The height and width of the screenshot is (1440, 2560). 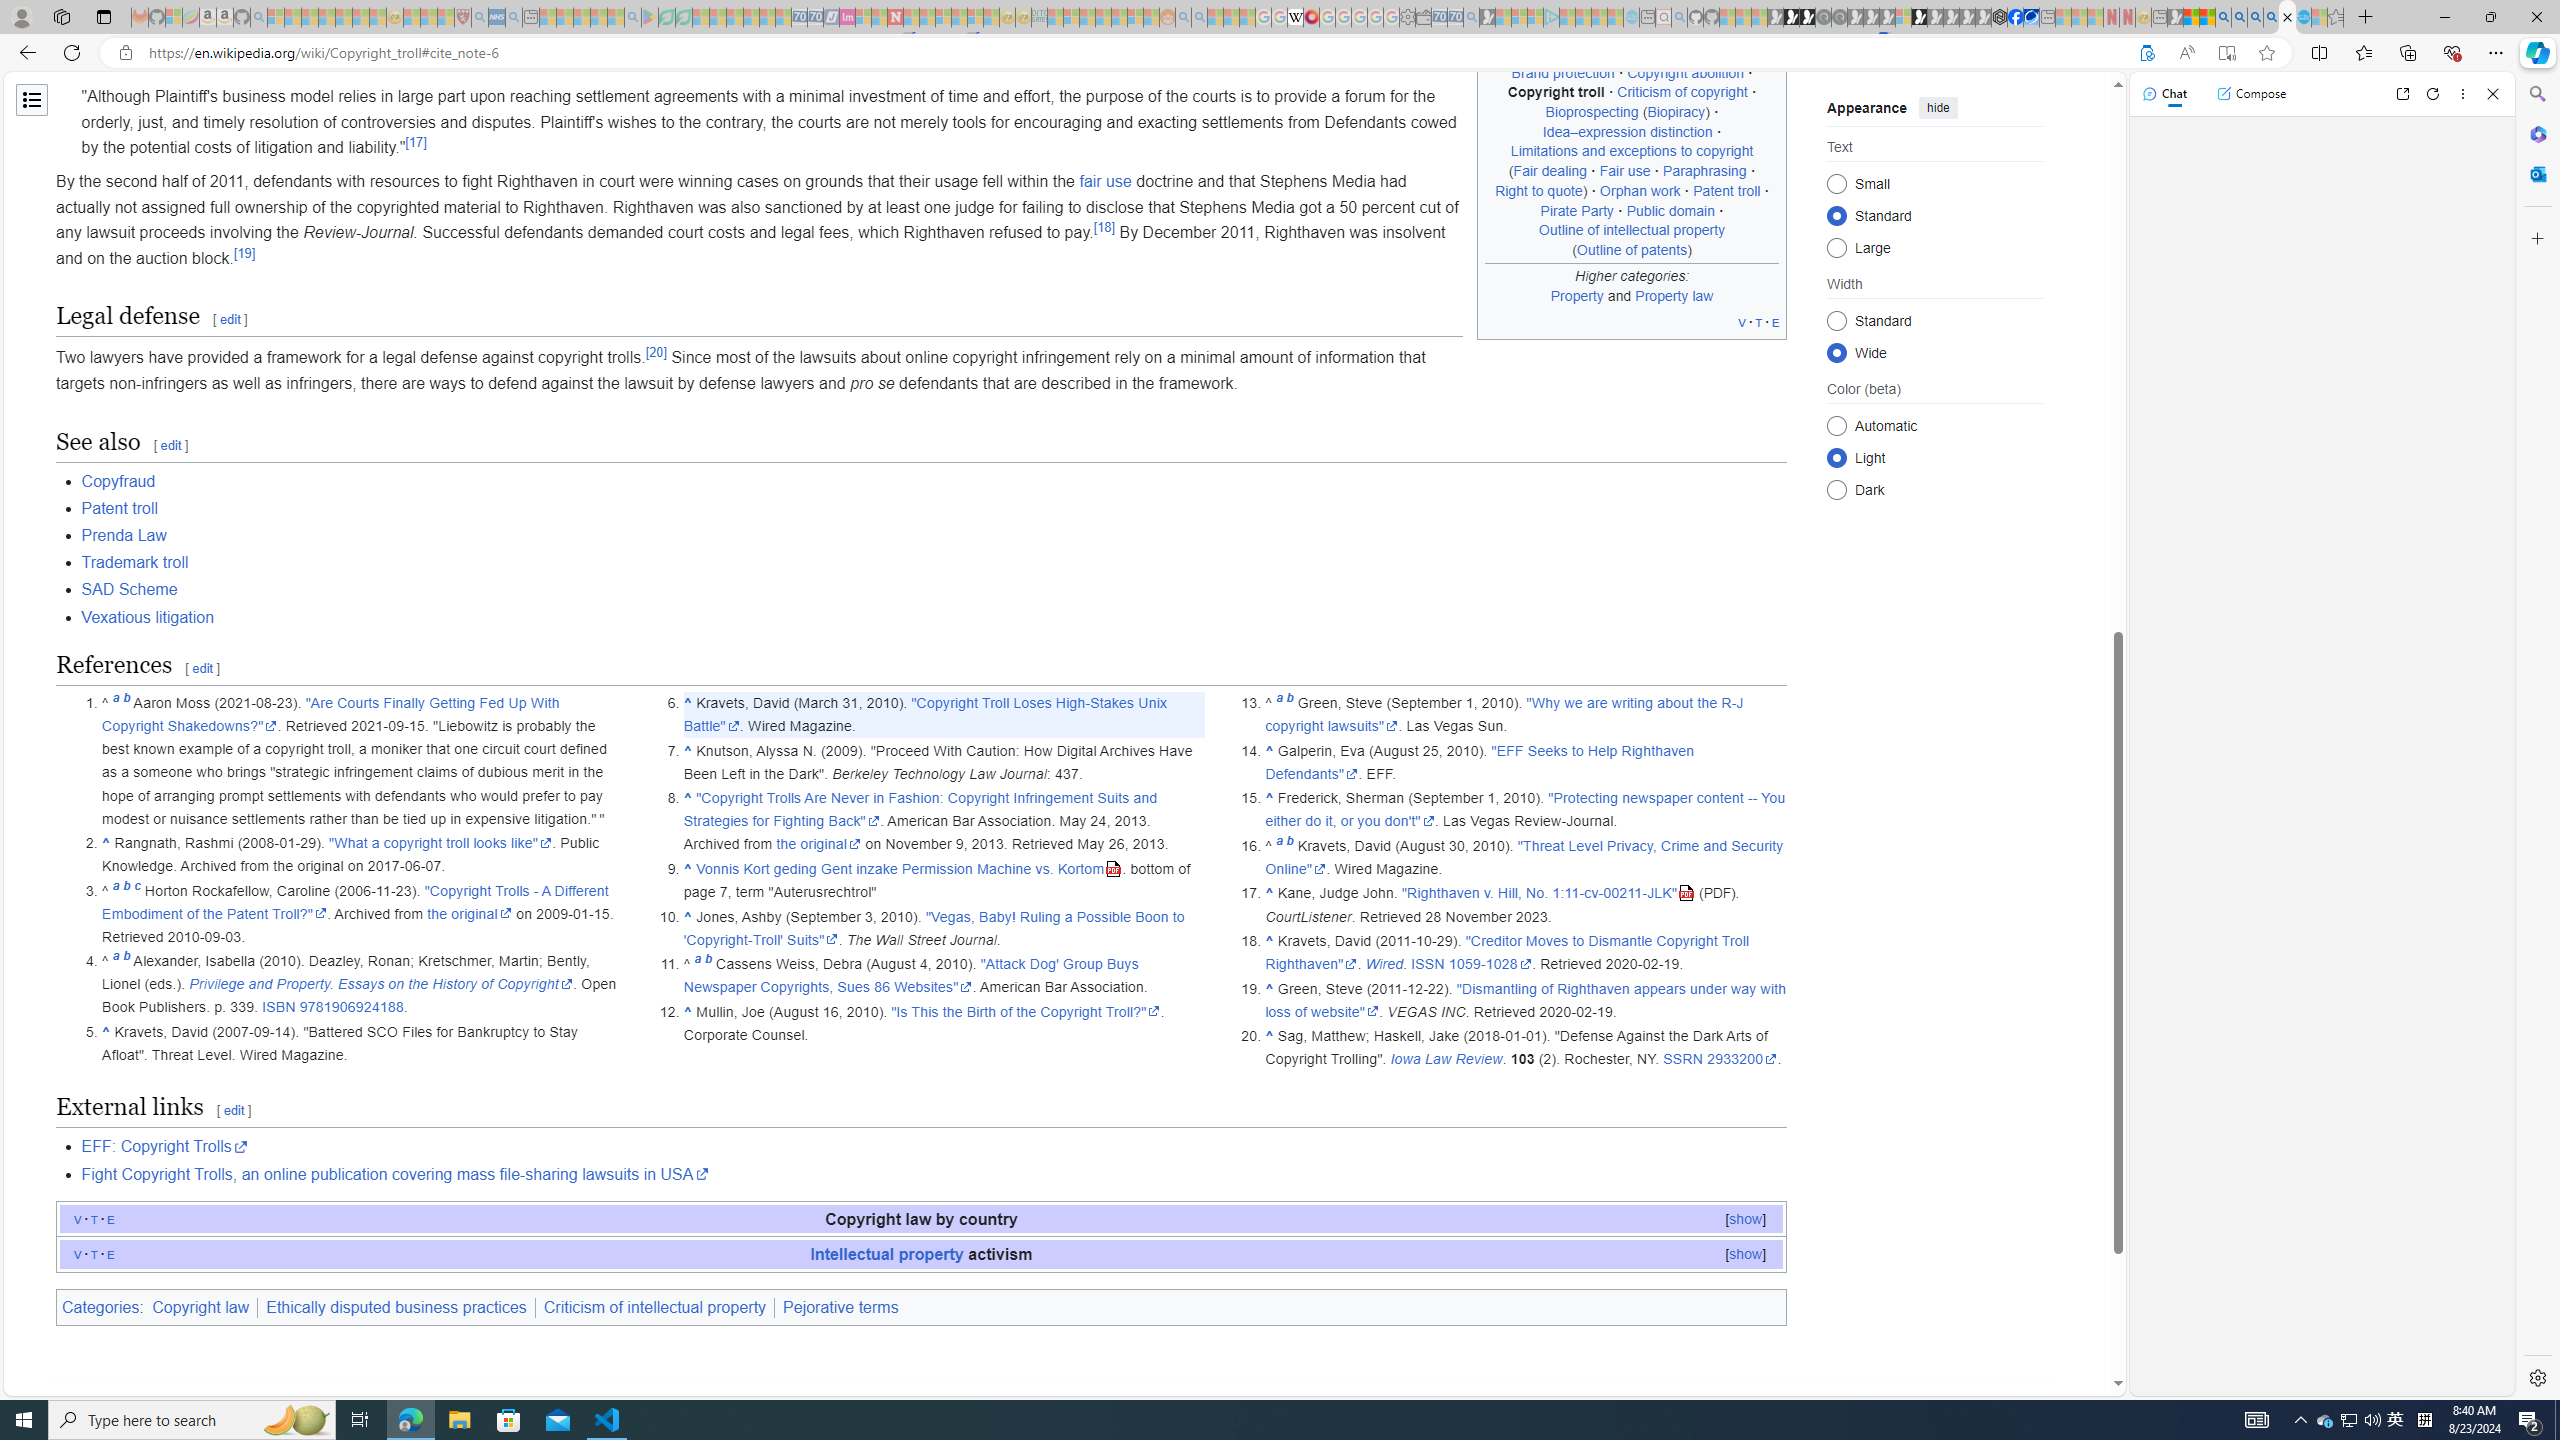 I want to click on Target page - Wikipedia, so click(x=1295, y=17).